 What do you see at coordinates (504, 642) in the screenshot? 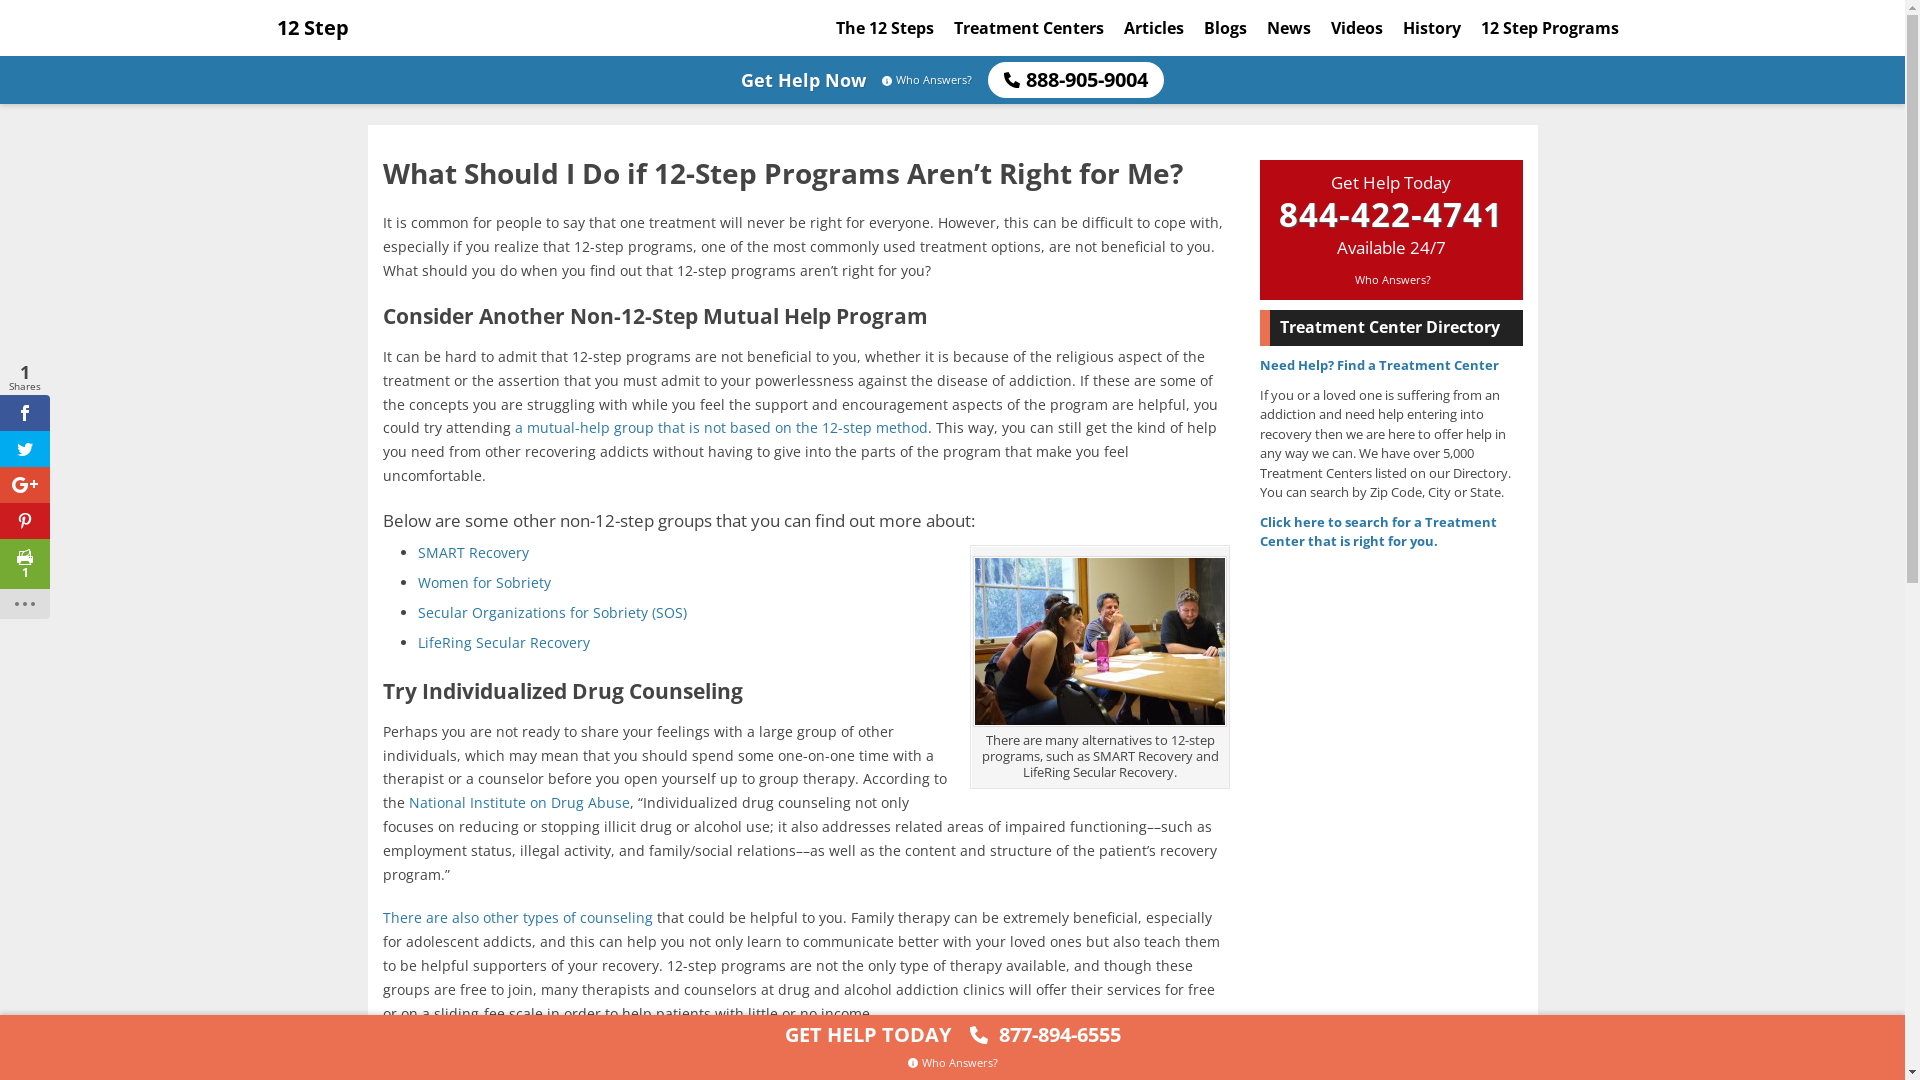
I see `LifeRing Secular Recovery` at bounding box center [504, 642].